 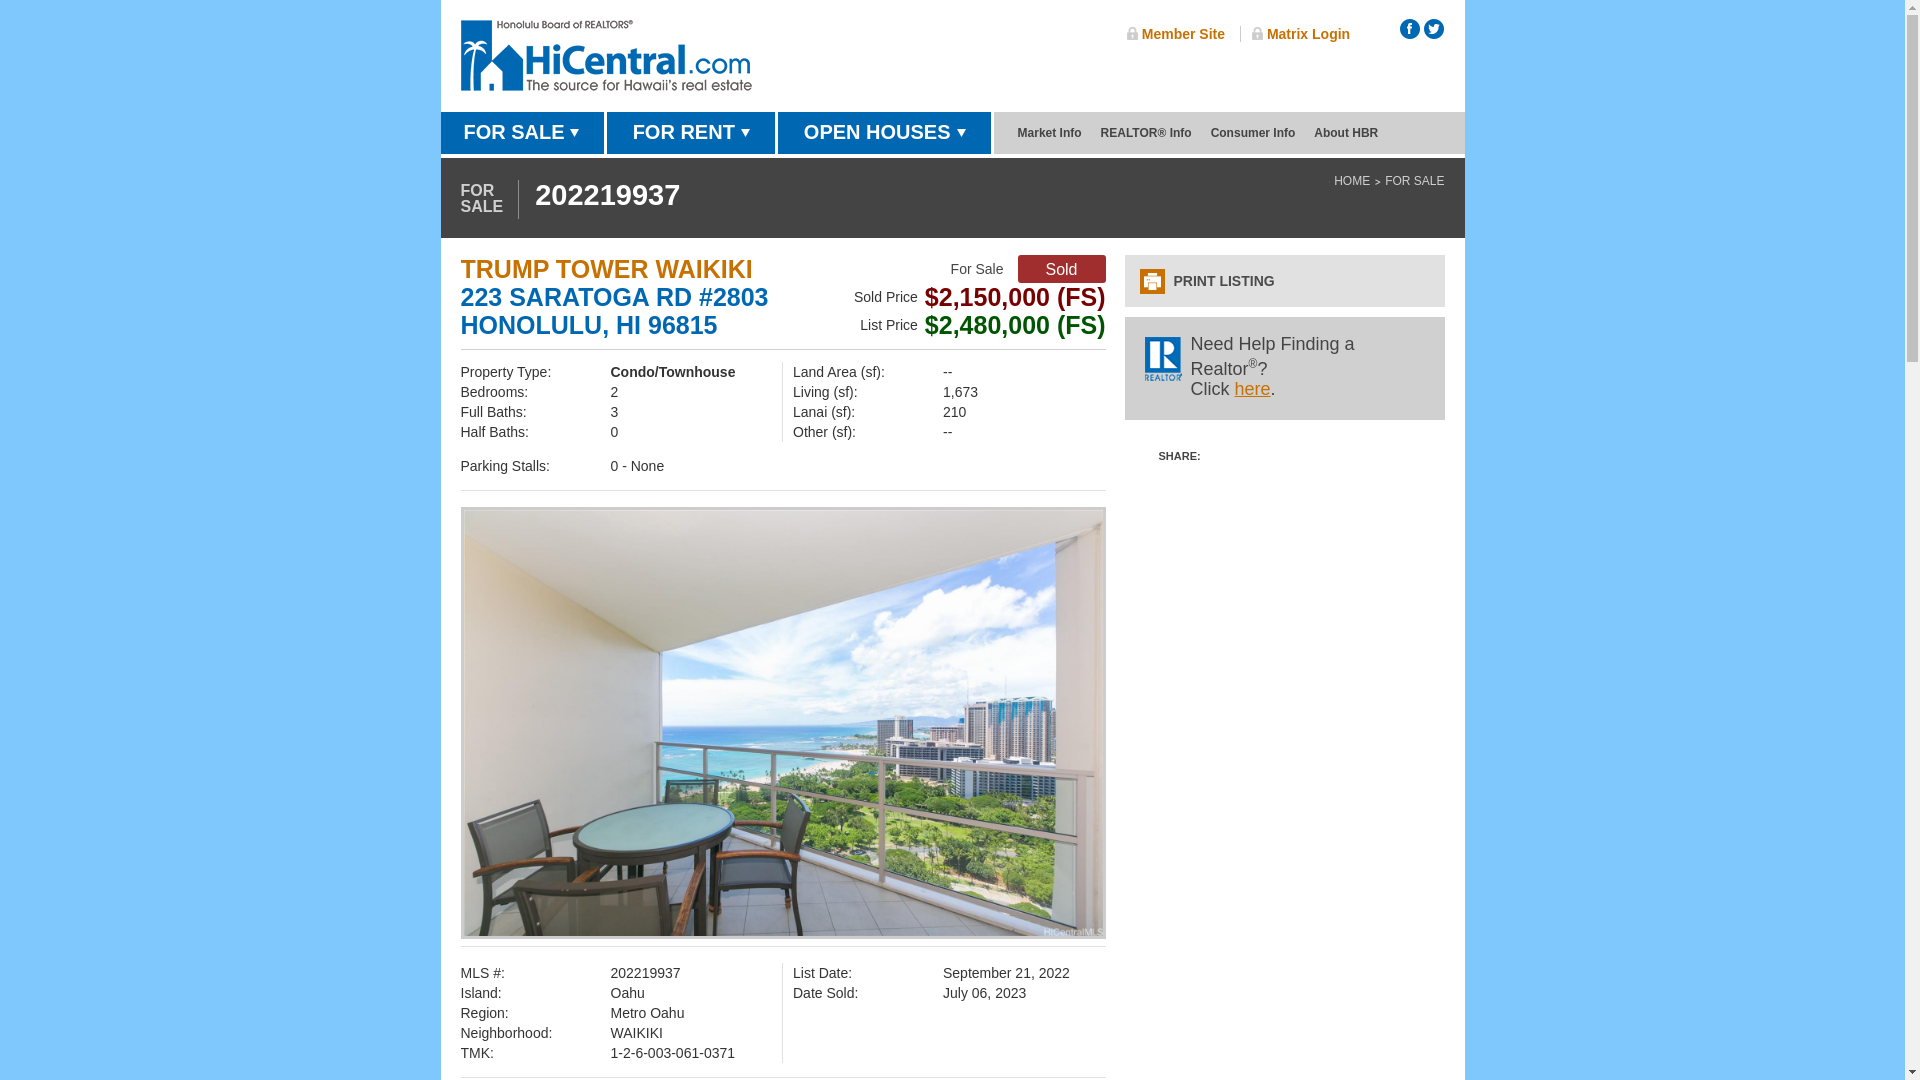 What do you see at coordinates (884, 134) in the screenshot?
I see `OPEN HOUSES` at bounding box center [884, 134].